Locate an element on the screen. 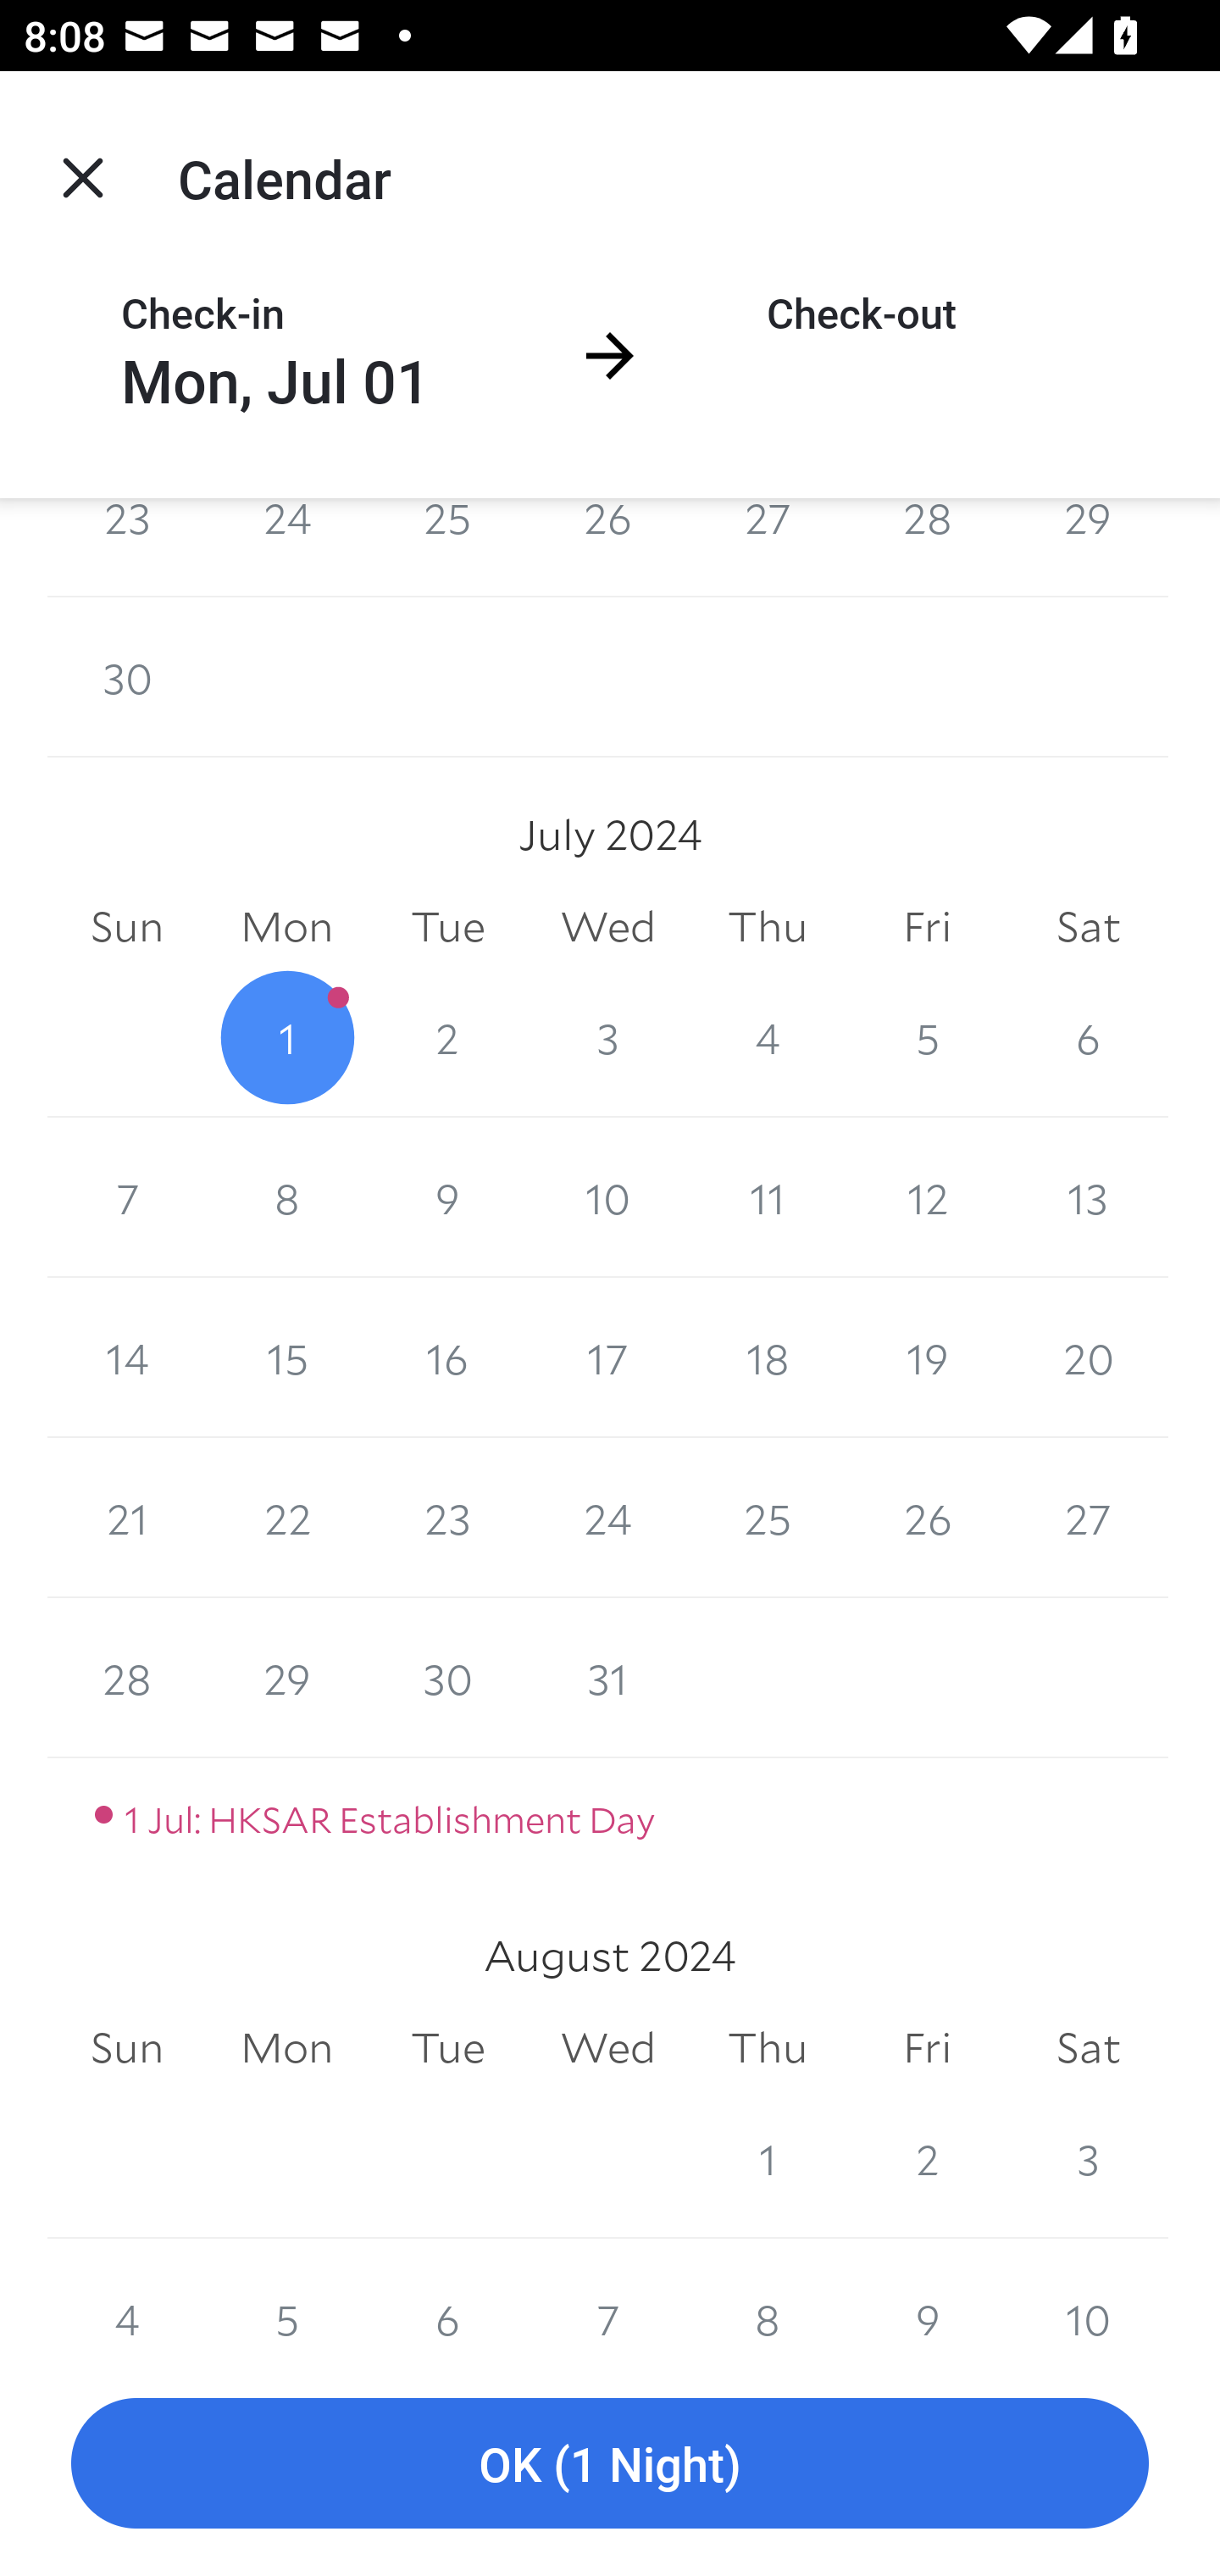 This screenshot has width=1220, height=2576. 14 14 July 2024 is located at coordinates (127, 1357).